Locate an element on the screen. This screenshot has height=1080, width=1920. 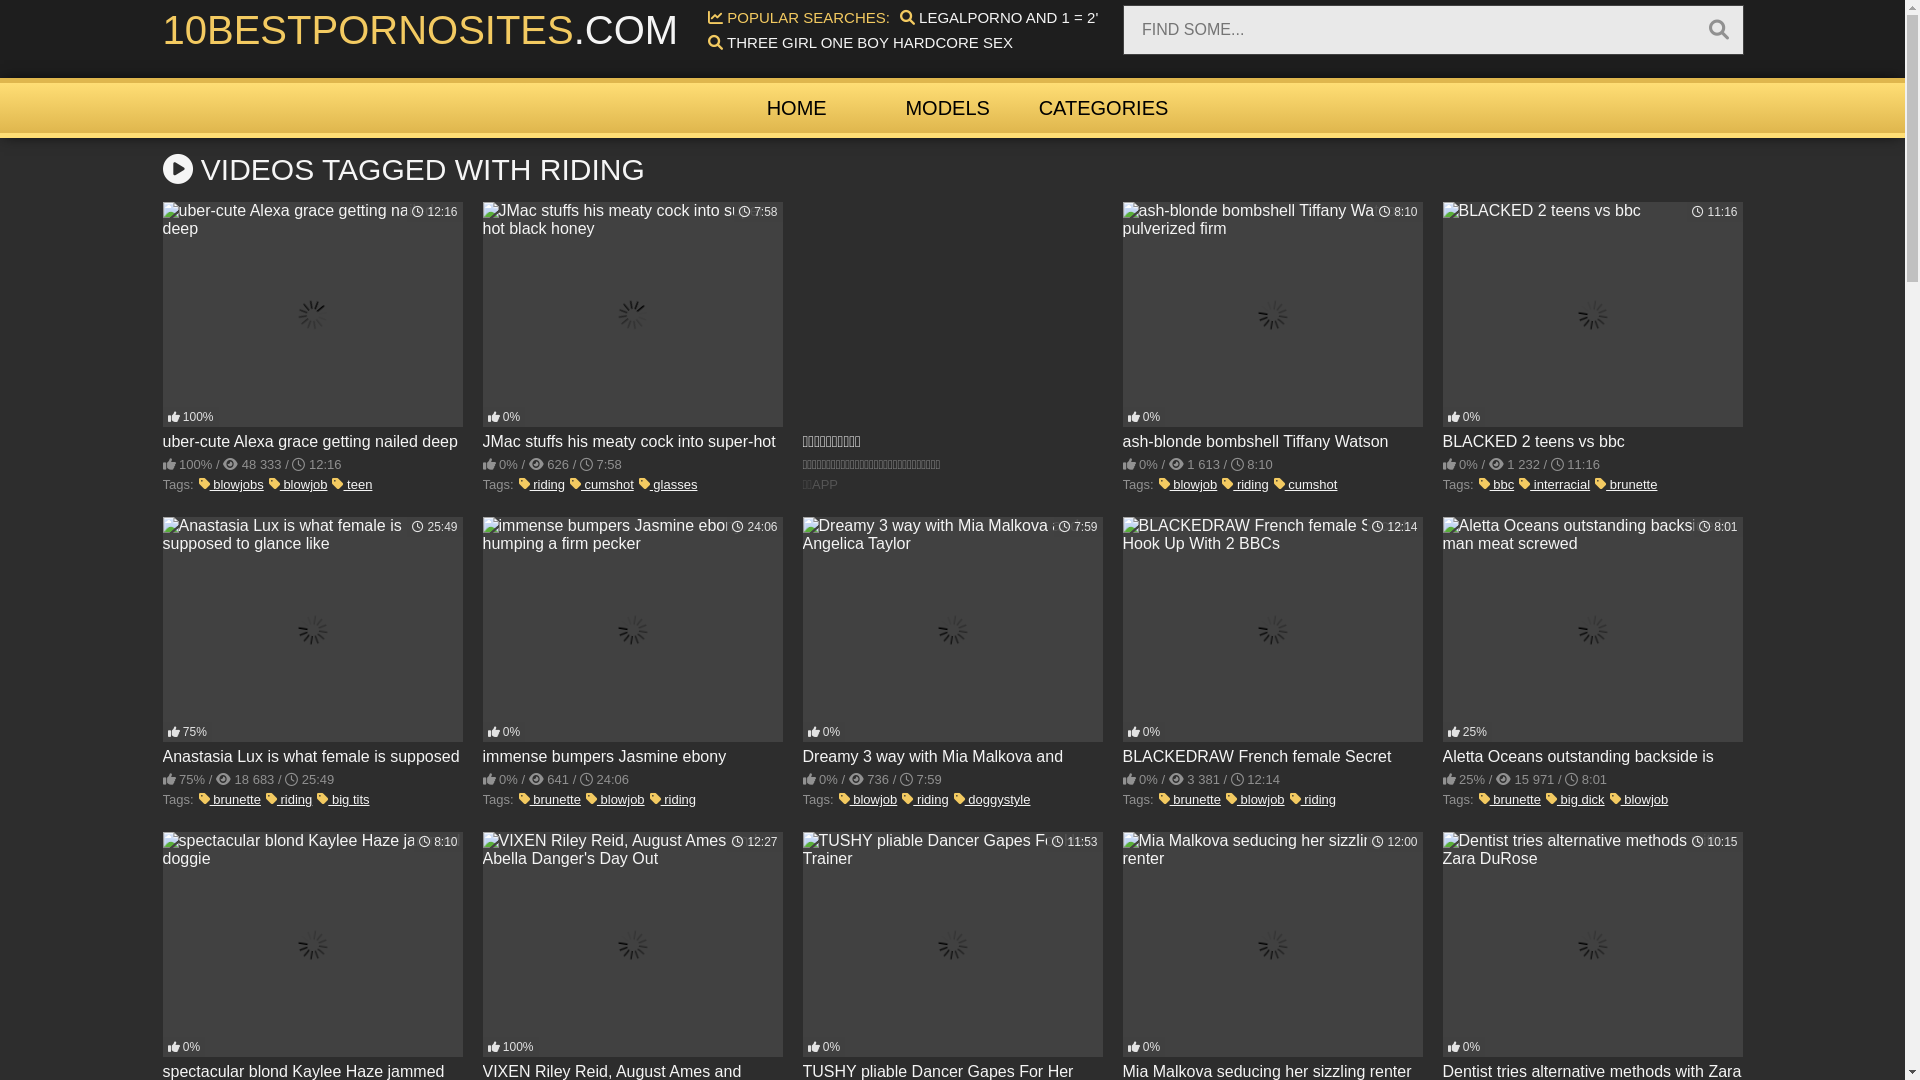
THREE GIRL ONE BOY HARDCORE SEX is located at coordinates (860, 42).